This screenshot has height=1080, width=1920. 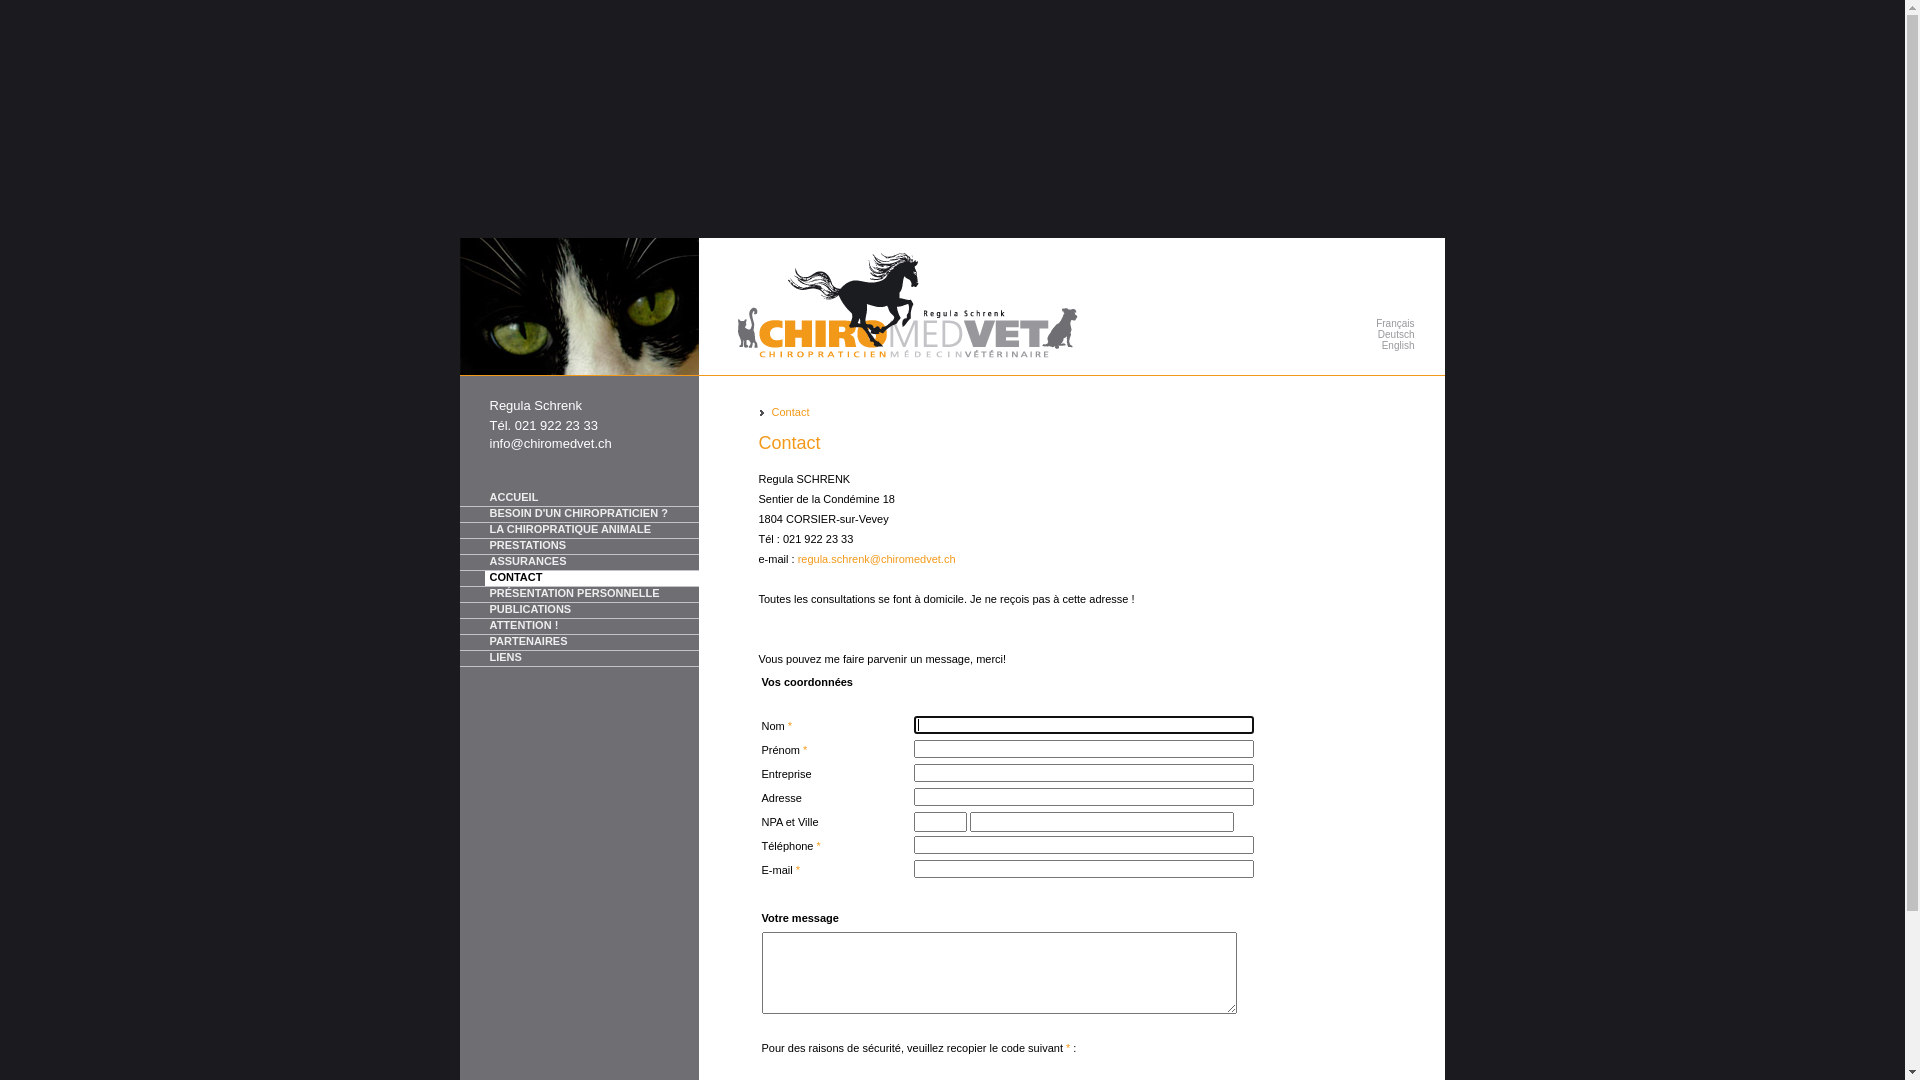 I want to click on PUBLICATIONS, so click(x=580, y=611).